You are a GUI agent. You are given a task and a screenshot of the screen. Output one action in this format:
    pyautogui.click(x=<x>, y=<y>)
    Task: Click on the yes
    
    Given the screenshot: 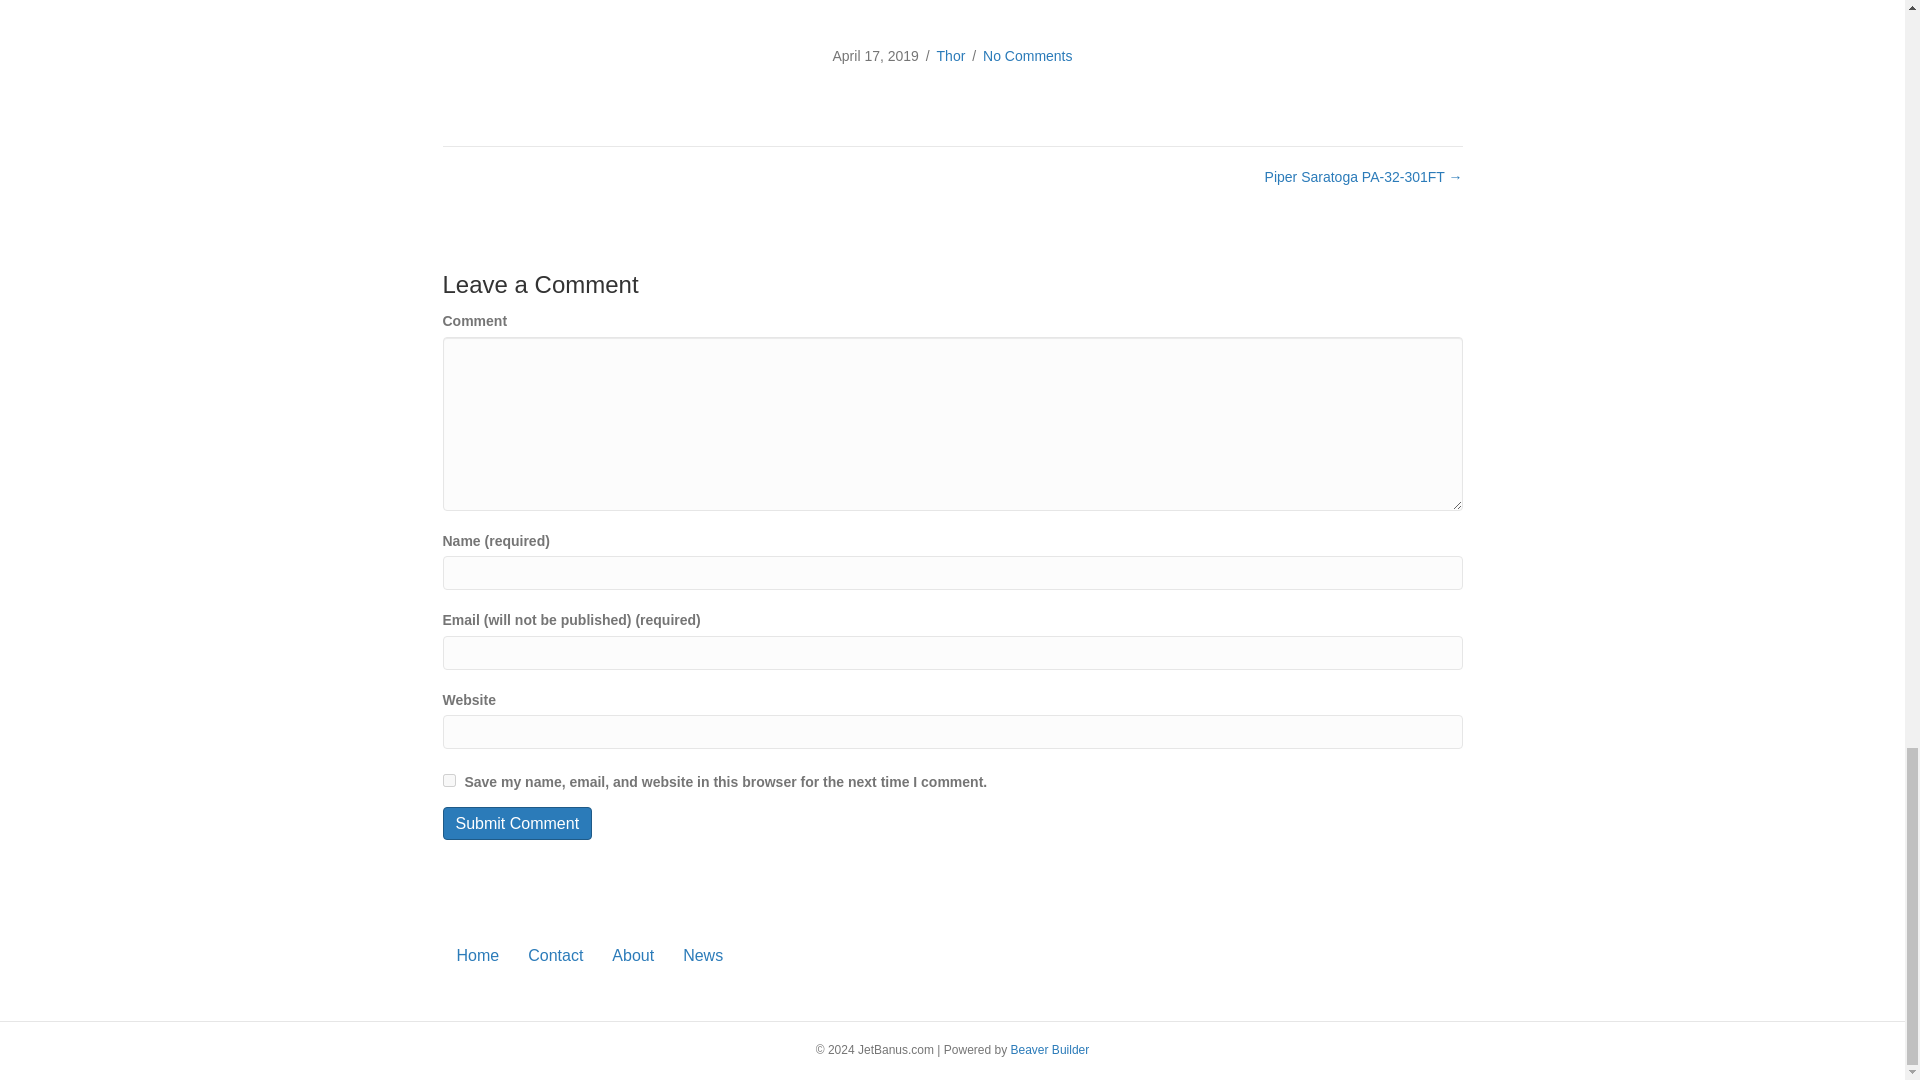 What is the action you would take?
    pyautogui.click(x=448, y=780)
    